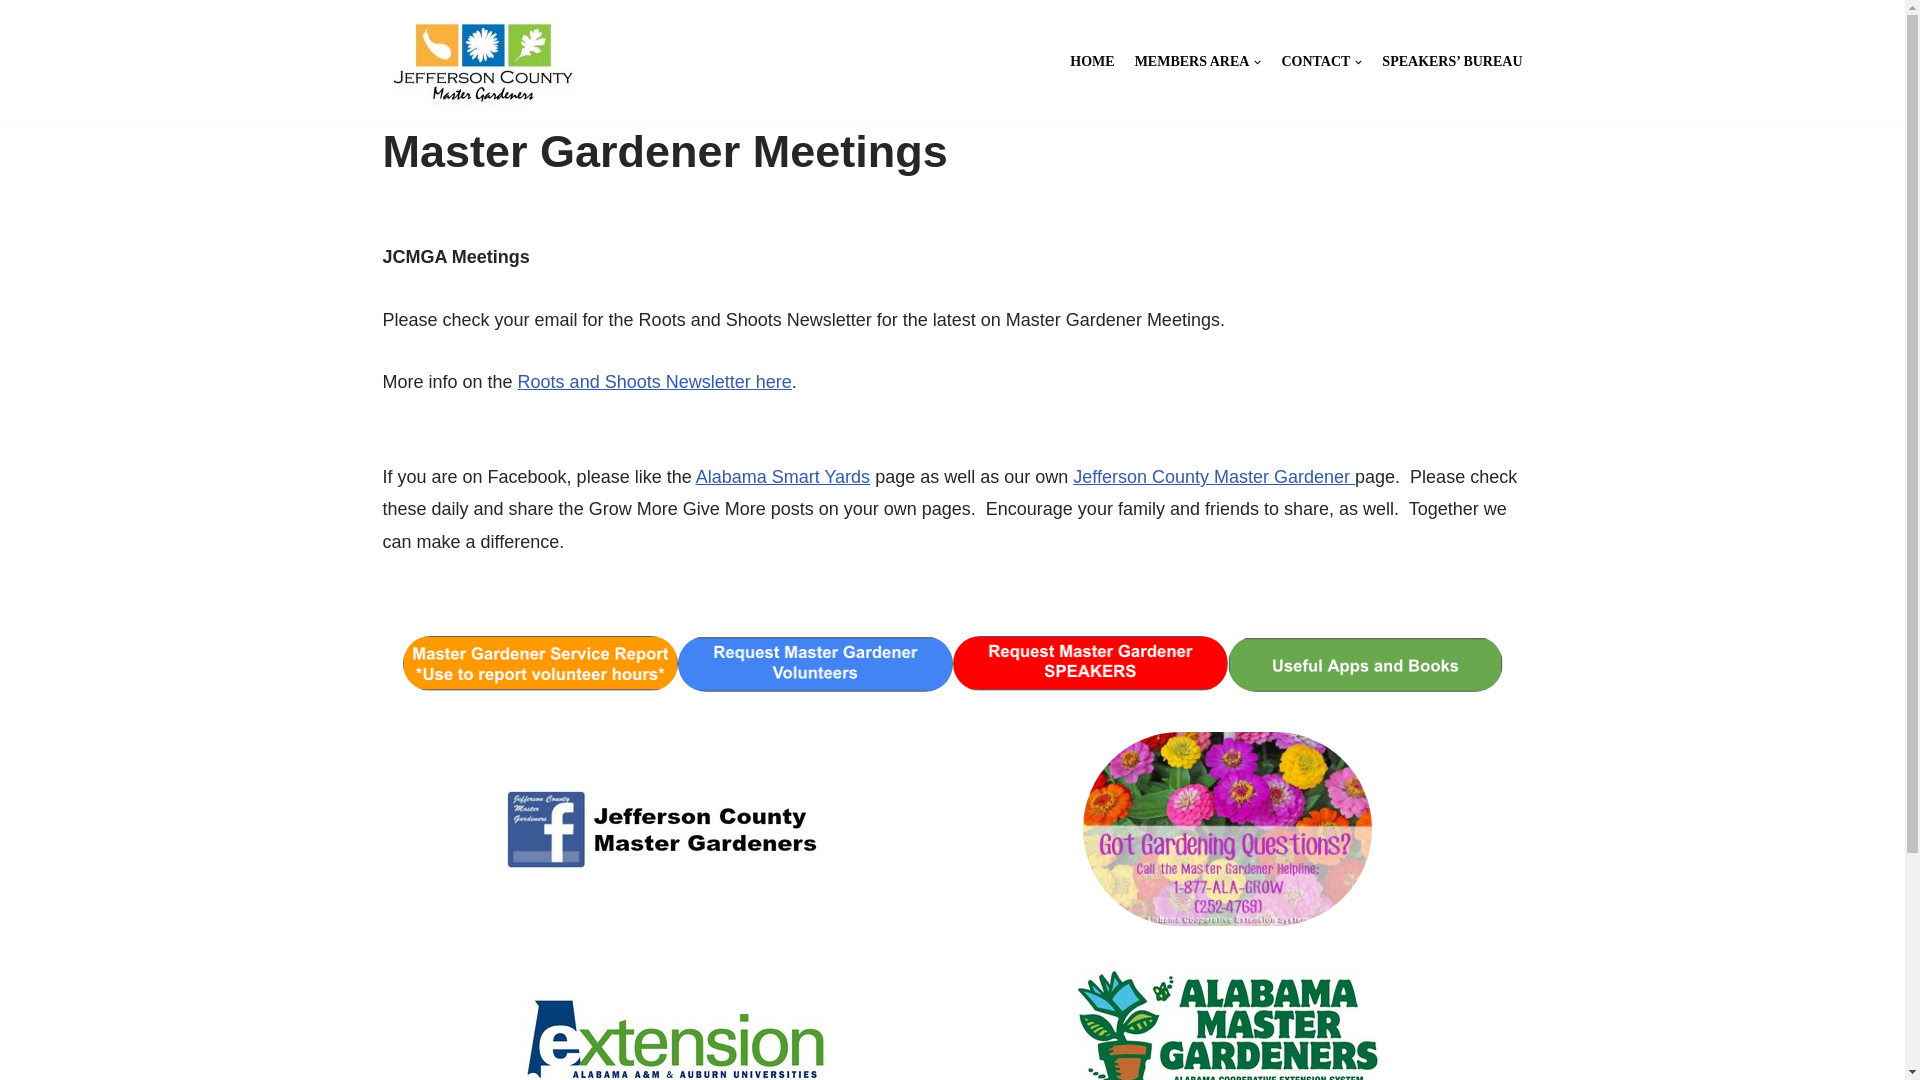  I want to click on Jefferson County Master Gardeners, so click(482, 62).